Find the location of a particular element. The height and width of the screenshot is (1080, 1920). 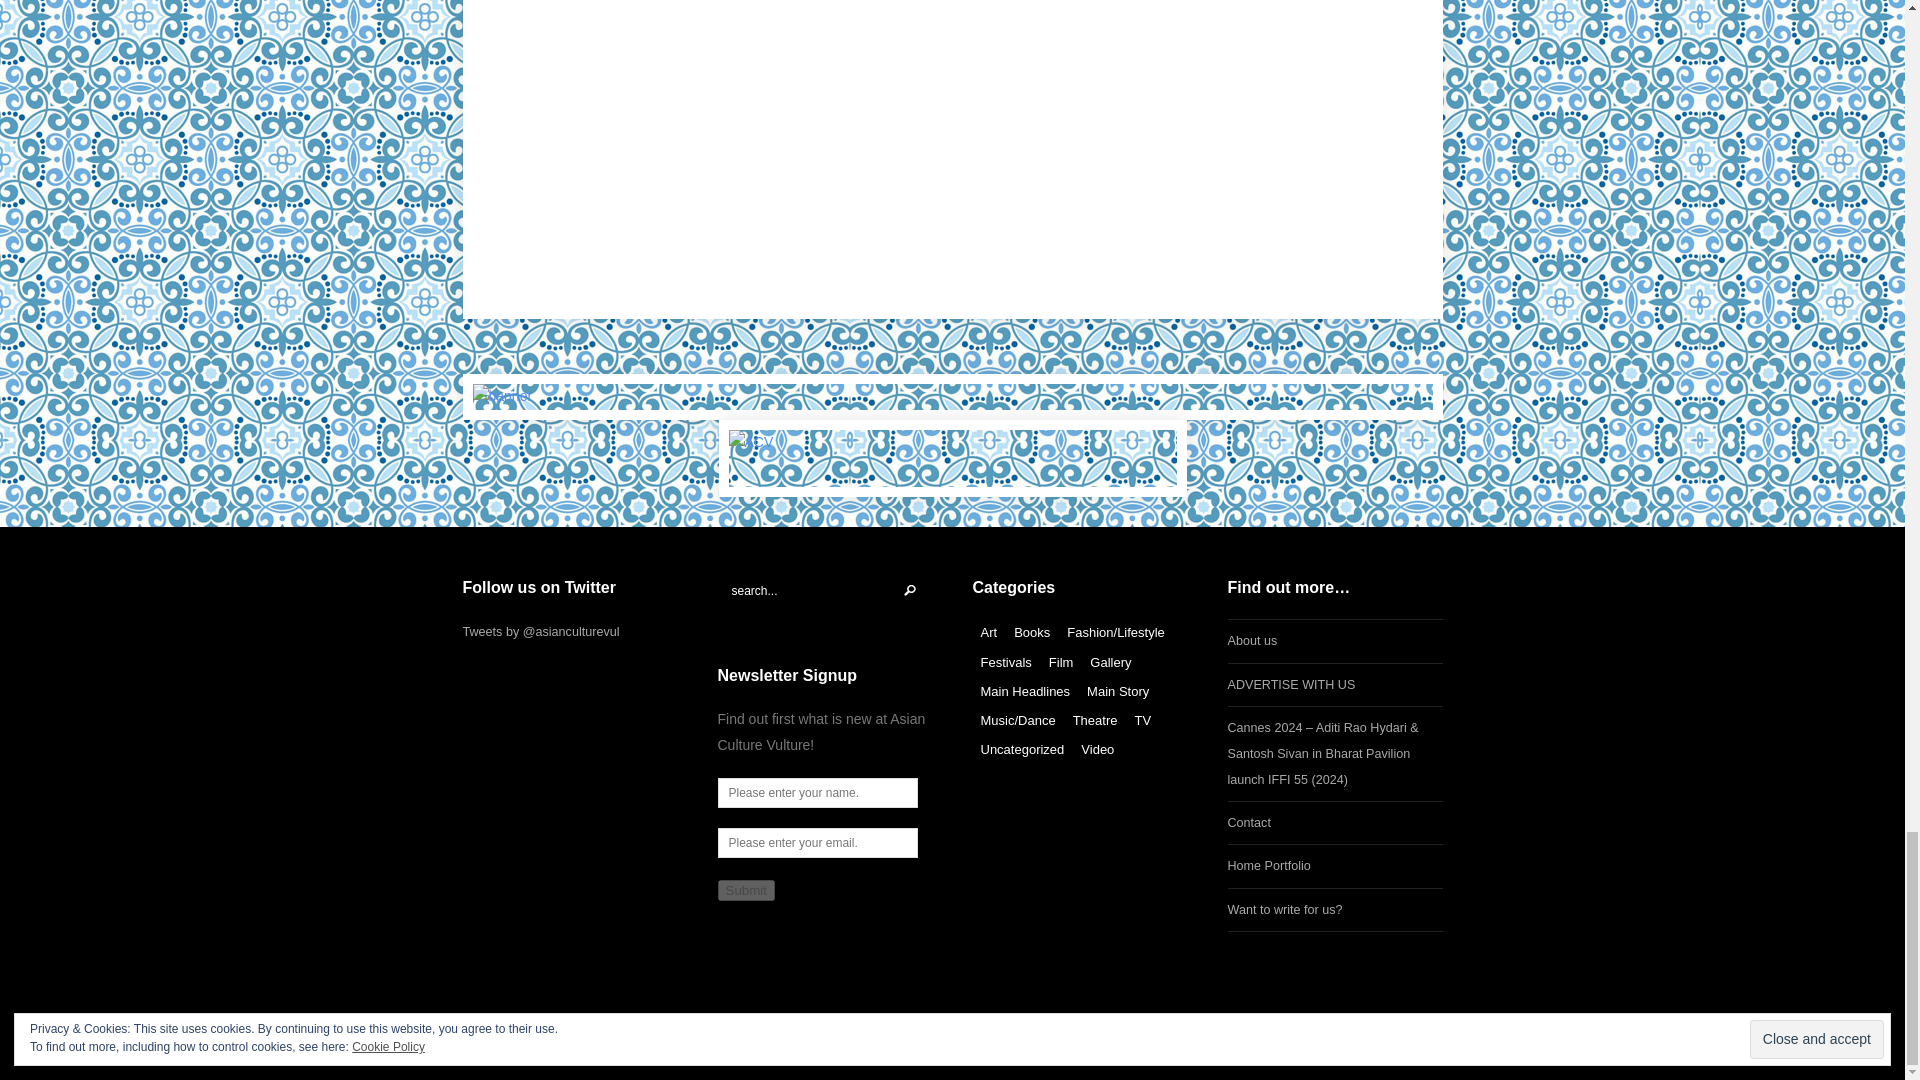

Submit is located at coordinates (746, 890).